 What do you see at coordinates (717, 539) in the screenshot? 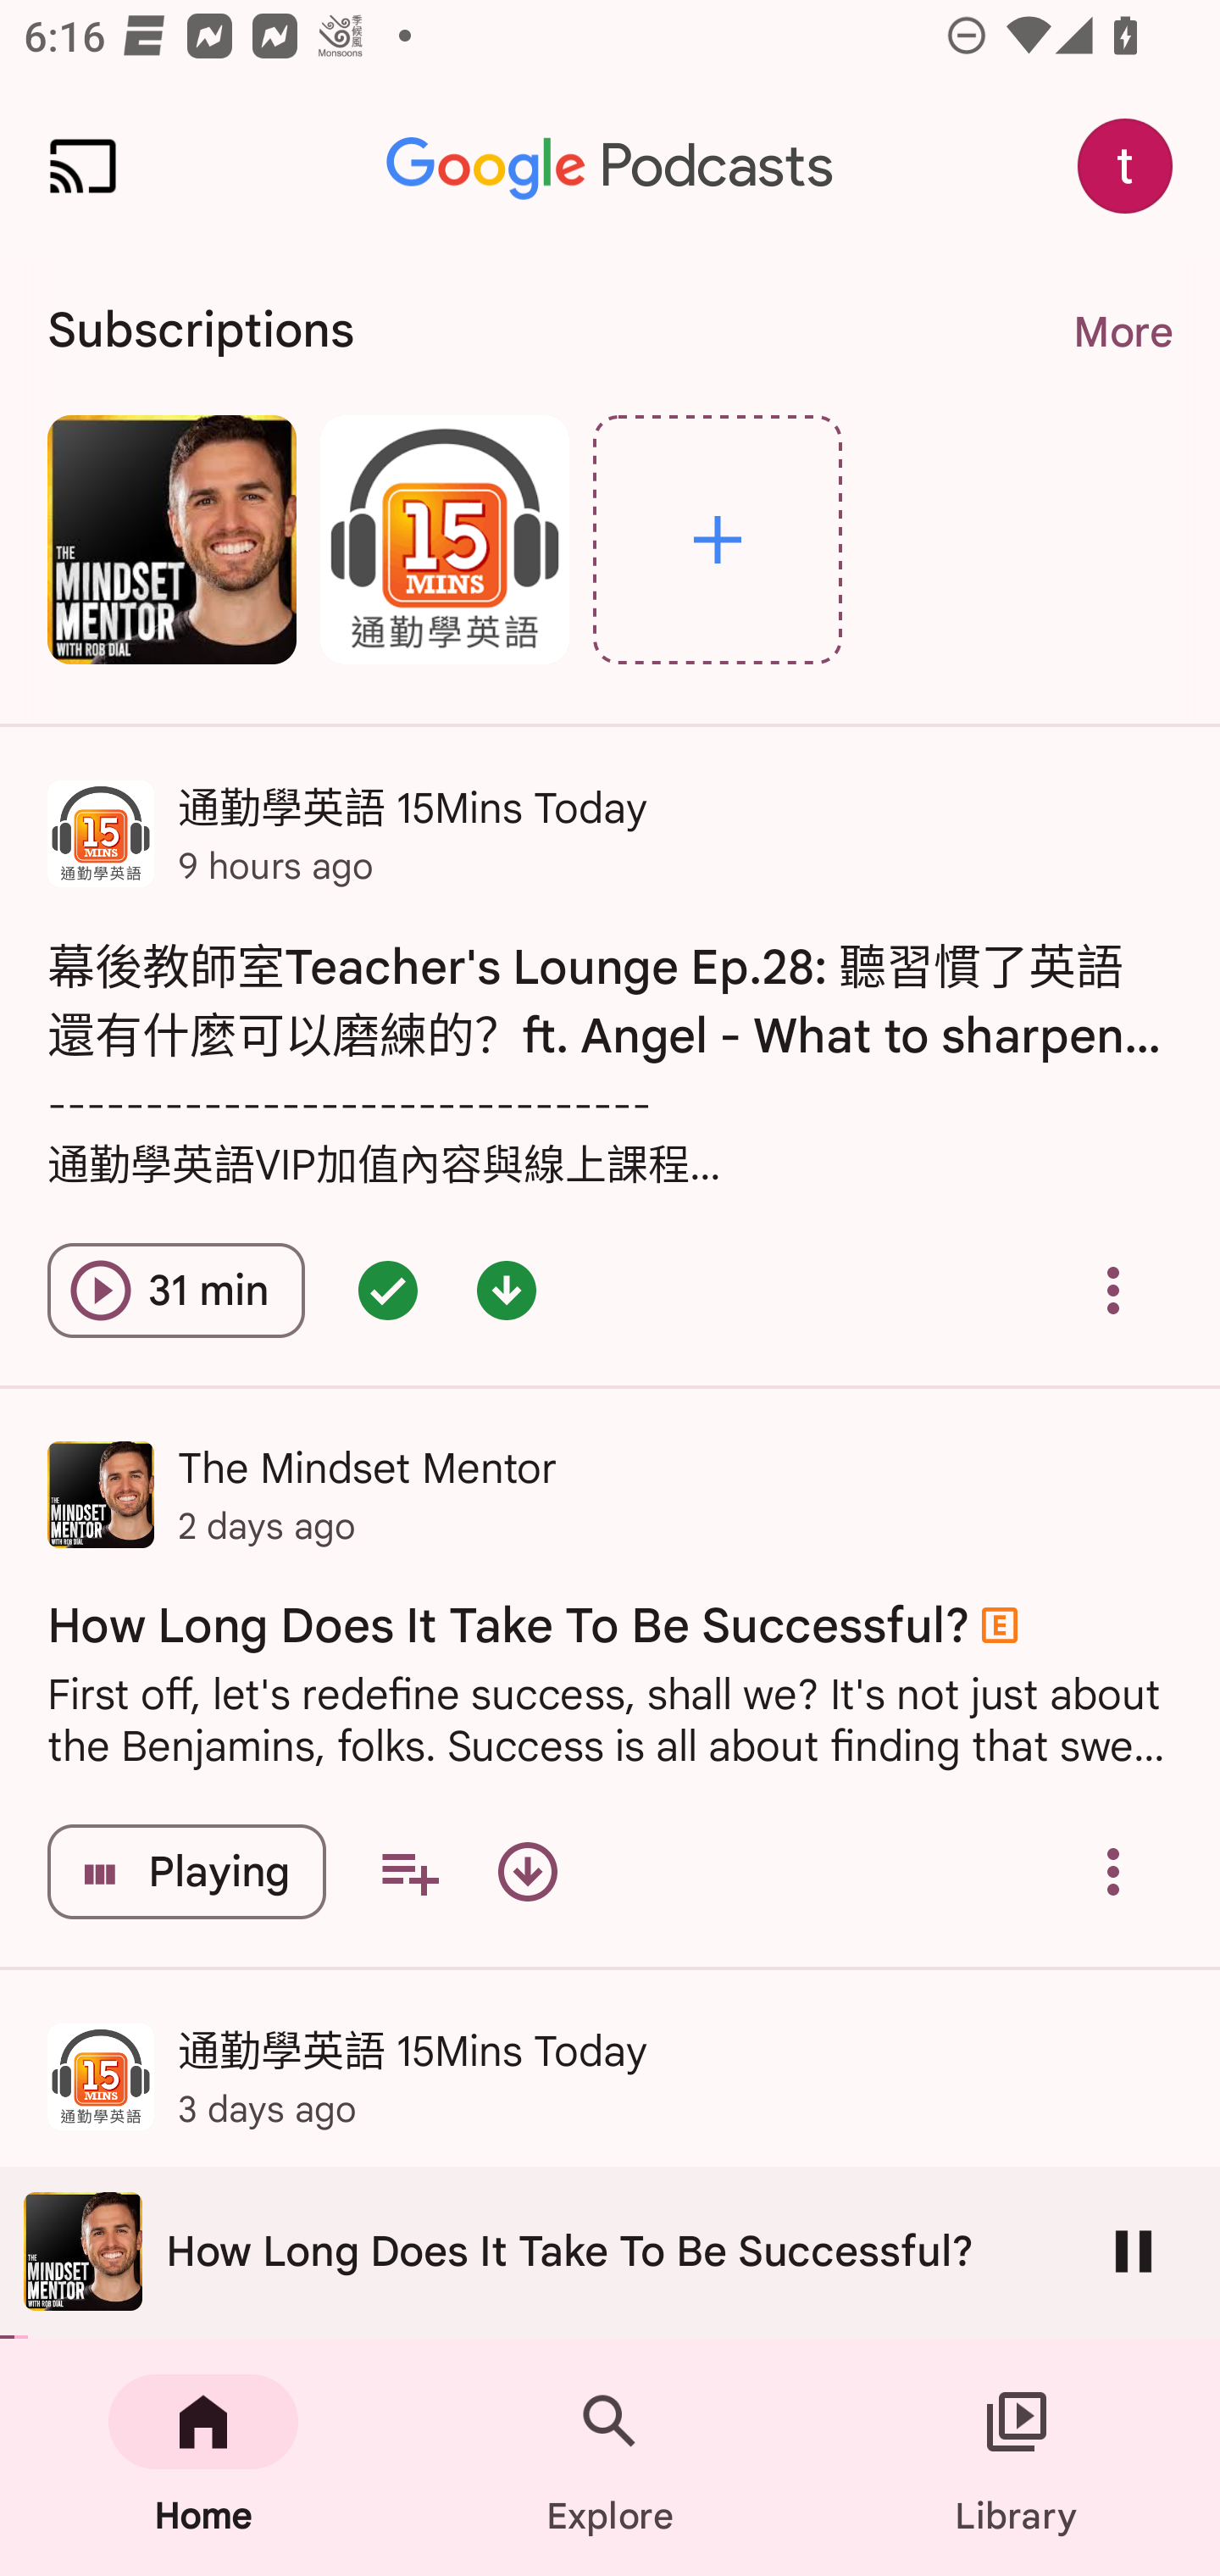
I see `Explore` at bounding box center [717, 539].